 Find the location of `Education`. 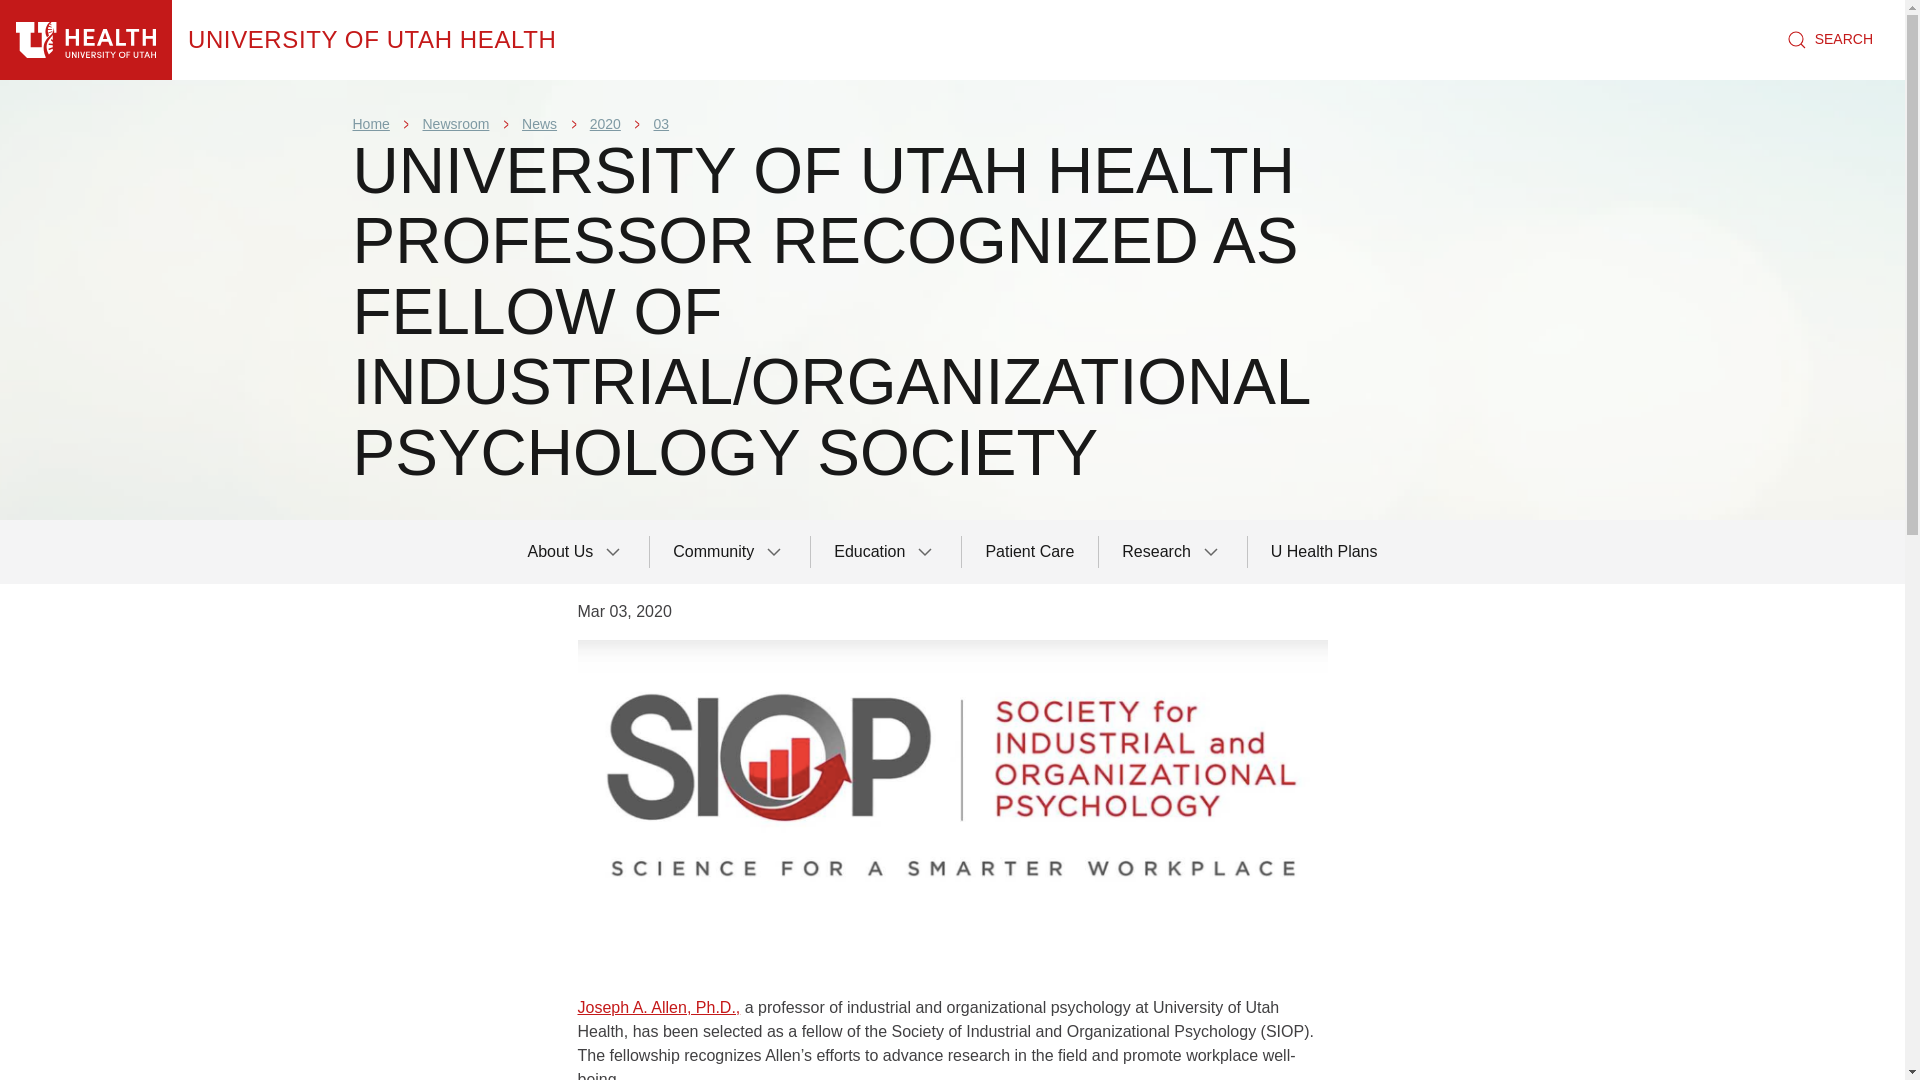

Education is located at coordinates (886, 552).